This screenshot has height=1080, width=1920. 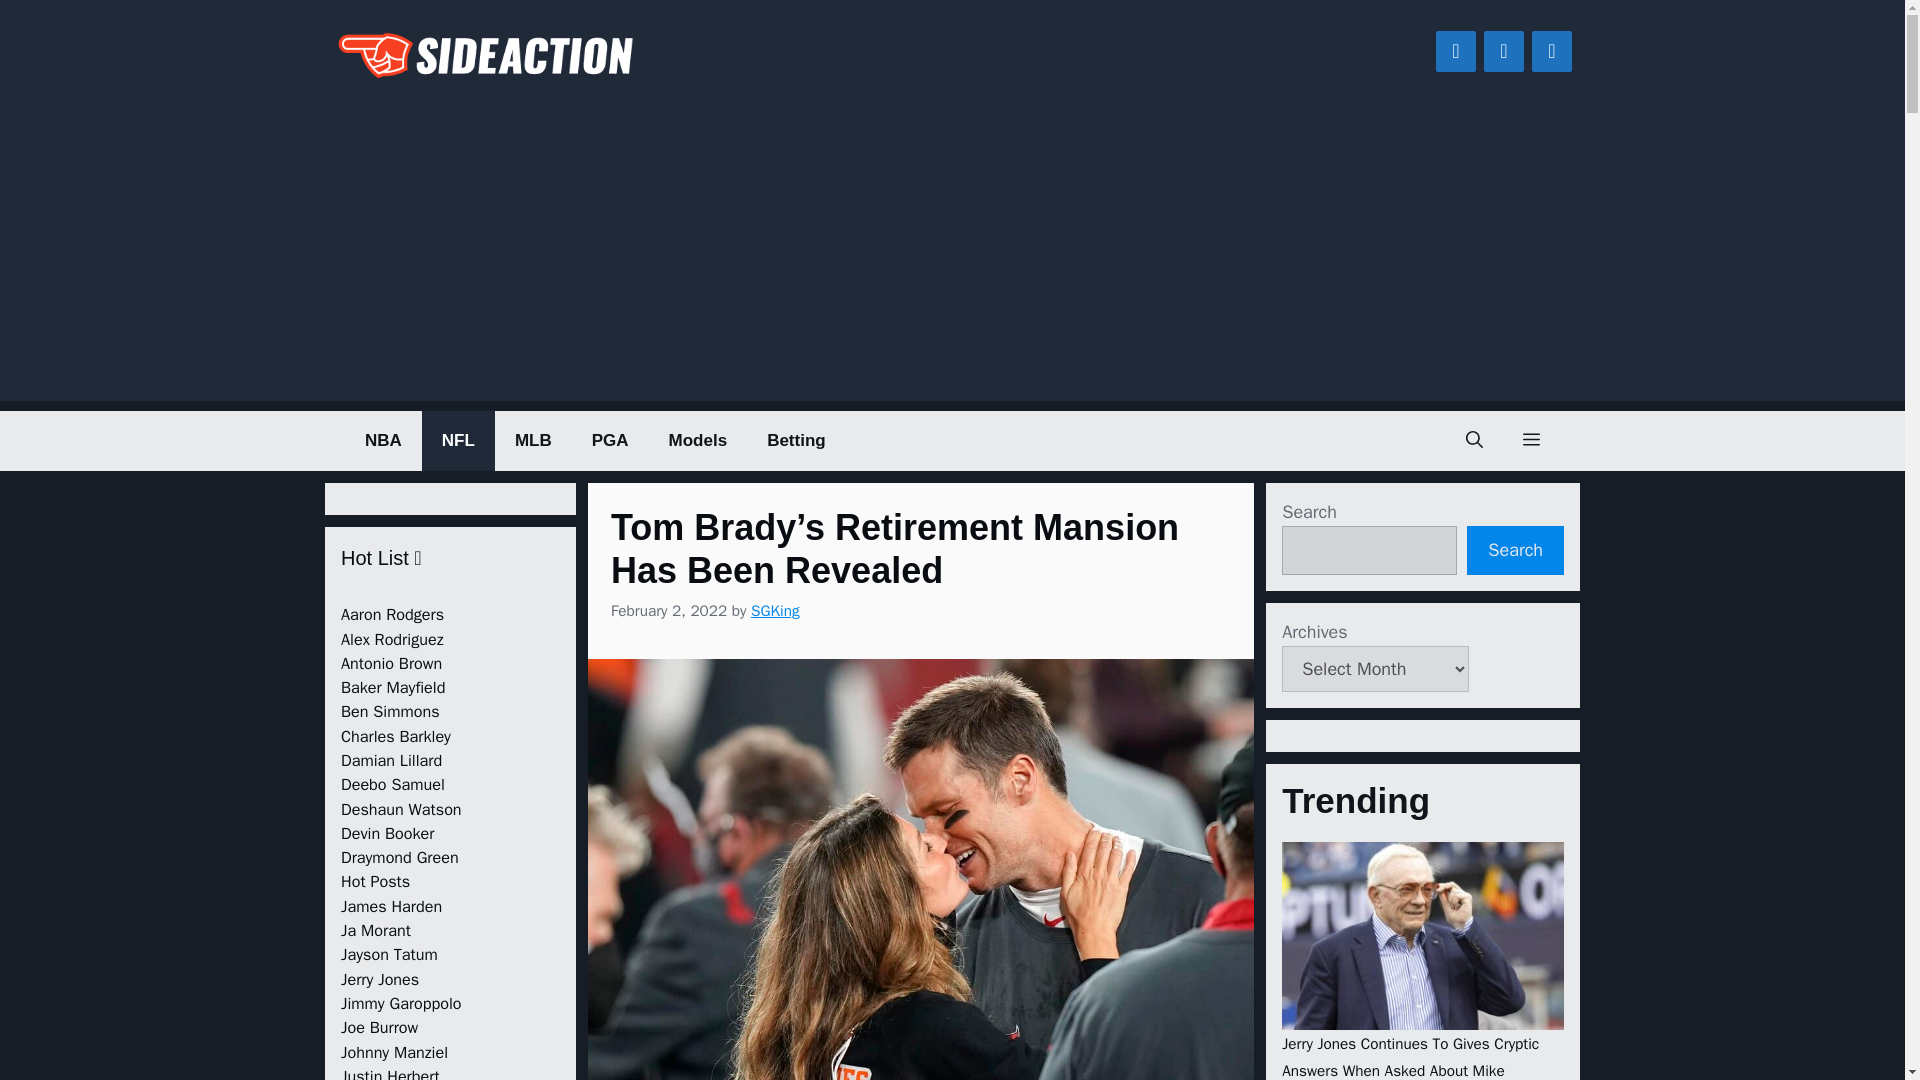 I want to click on SGKing, so click(x=775, y=610).